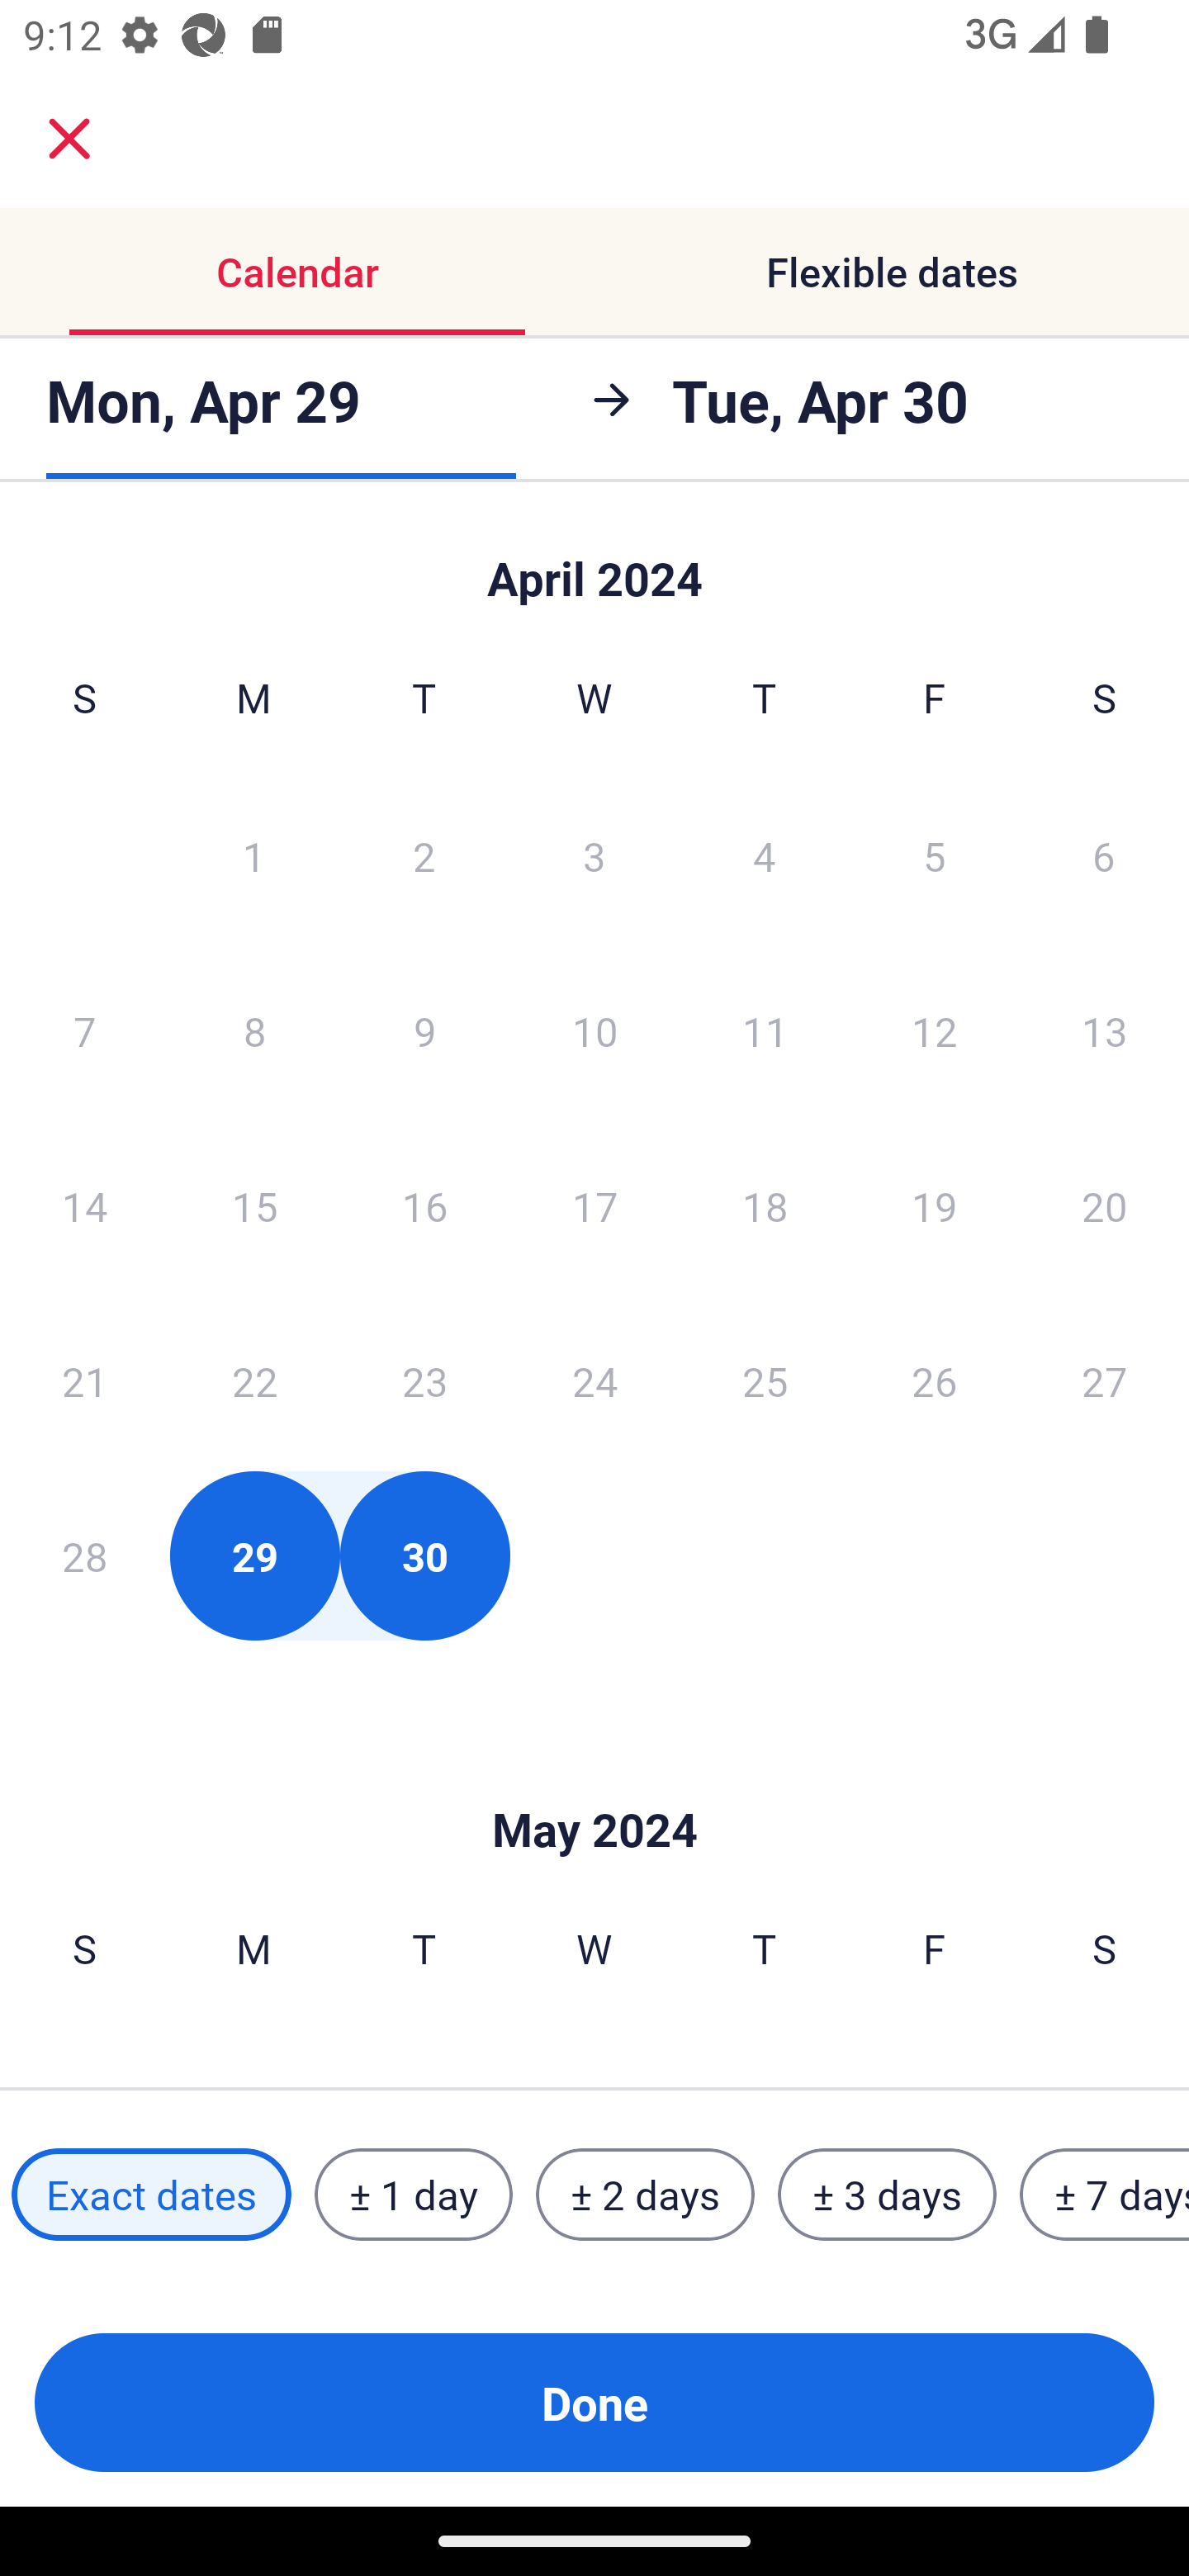 This screenshot has height=2576, width=1189. What do you see at coordinates (935, 1030) in the screenshot?
I see `12 Friday, April 12, 2024` at bounding box center [935, 1030].